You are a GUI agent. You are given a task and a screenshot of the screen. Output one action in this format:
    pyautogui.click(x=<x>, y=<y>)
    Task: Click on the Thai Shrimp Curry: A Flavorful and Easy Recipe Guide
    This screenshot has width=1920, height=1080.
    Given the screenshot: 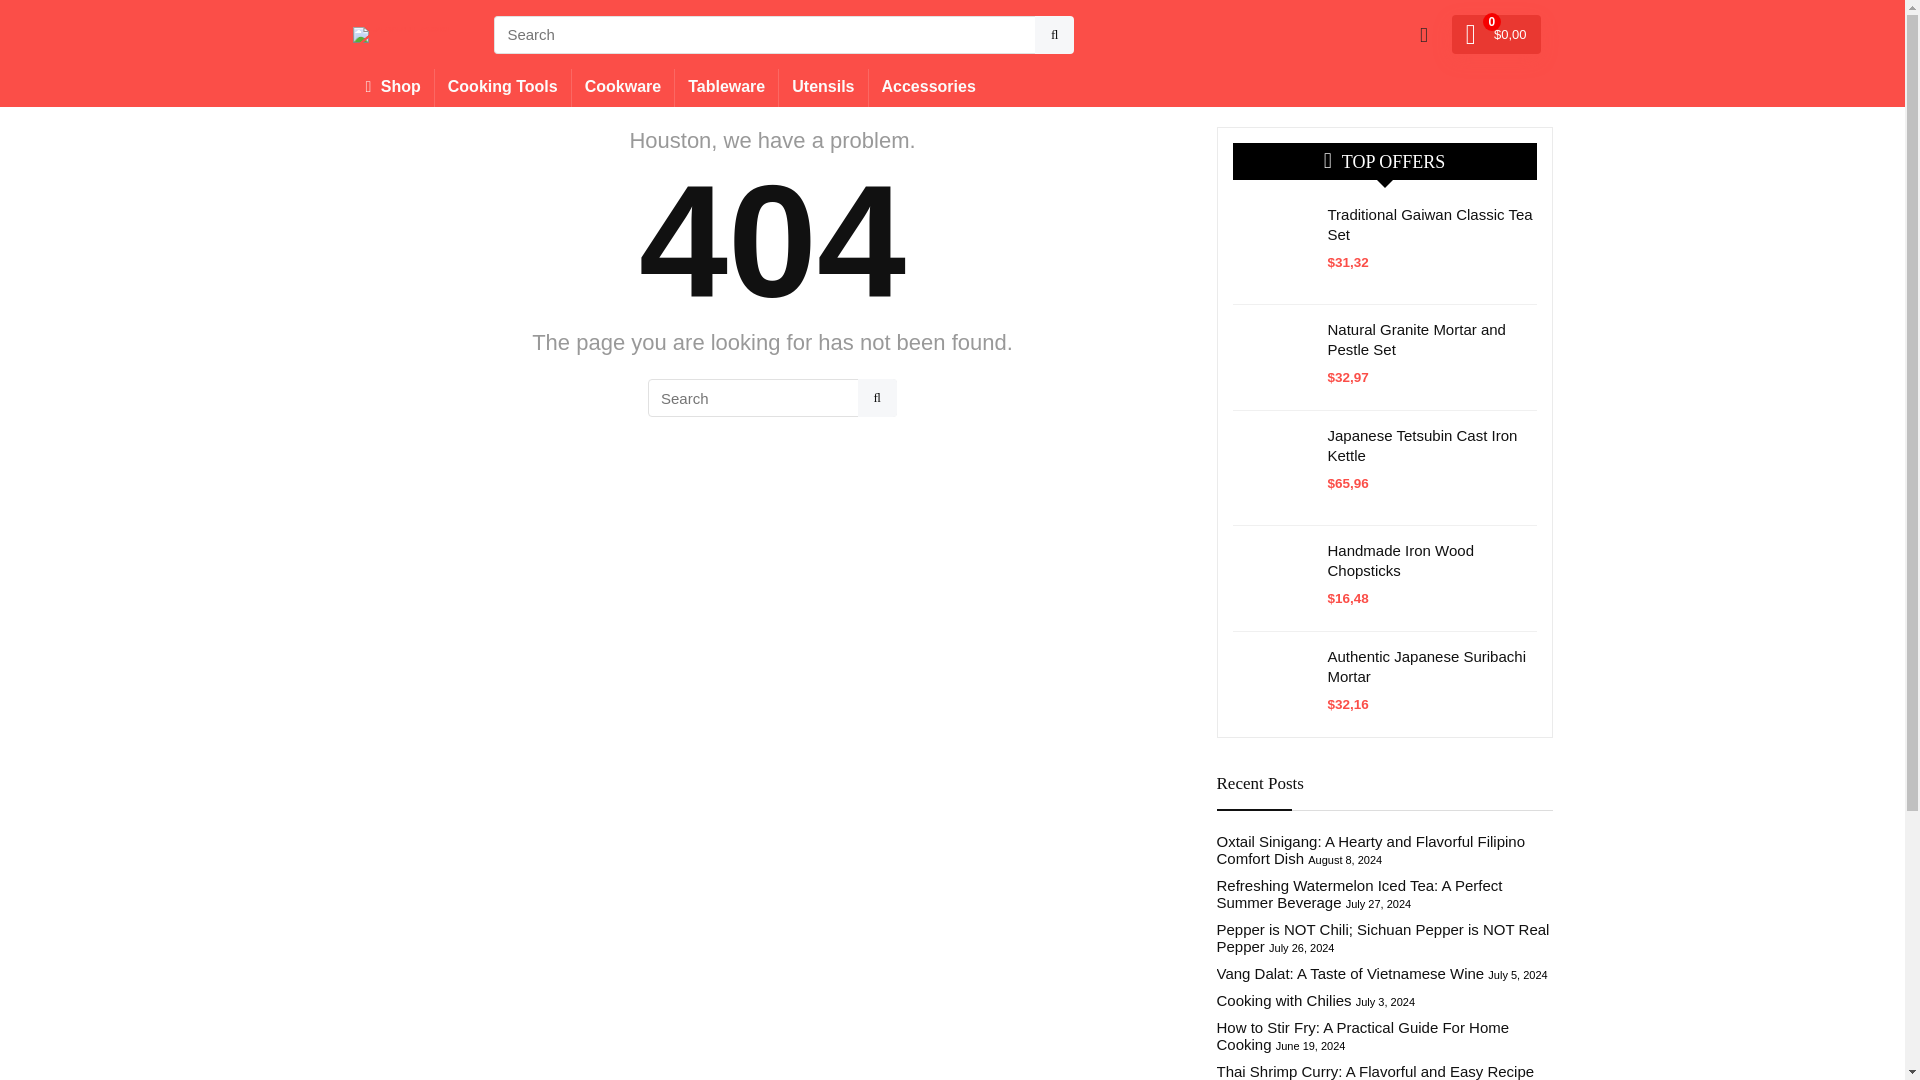 What is the action you would take?
    pyautogui.click(x=1374, y=1071)
    